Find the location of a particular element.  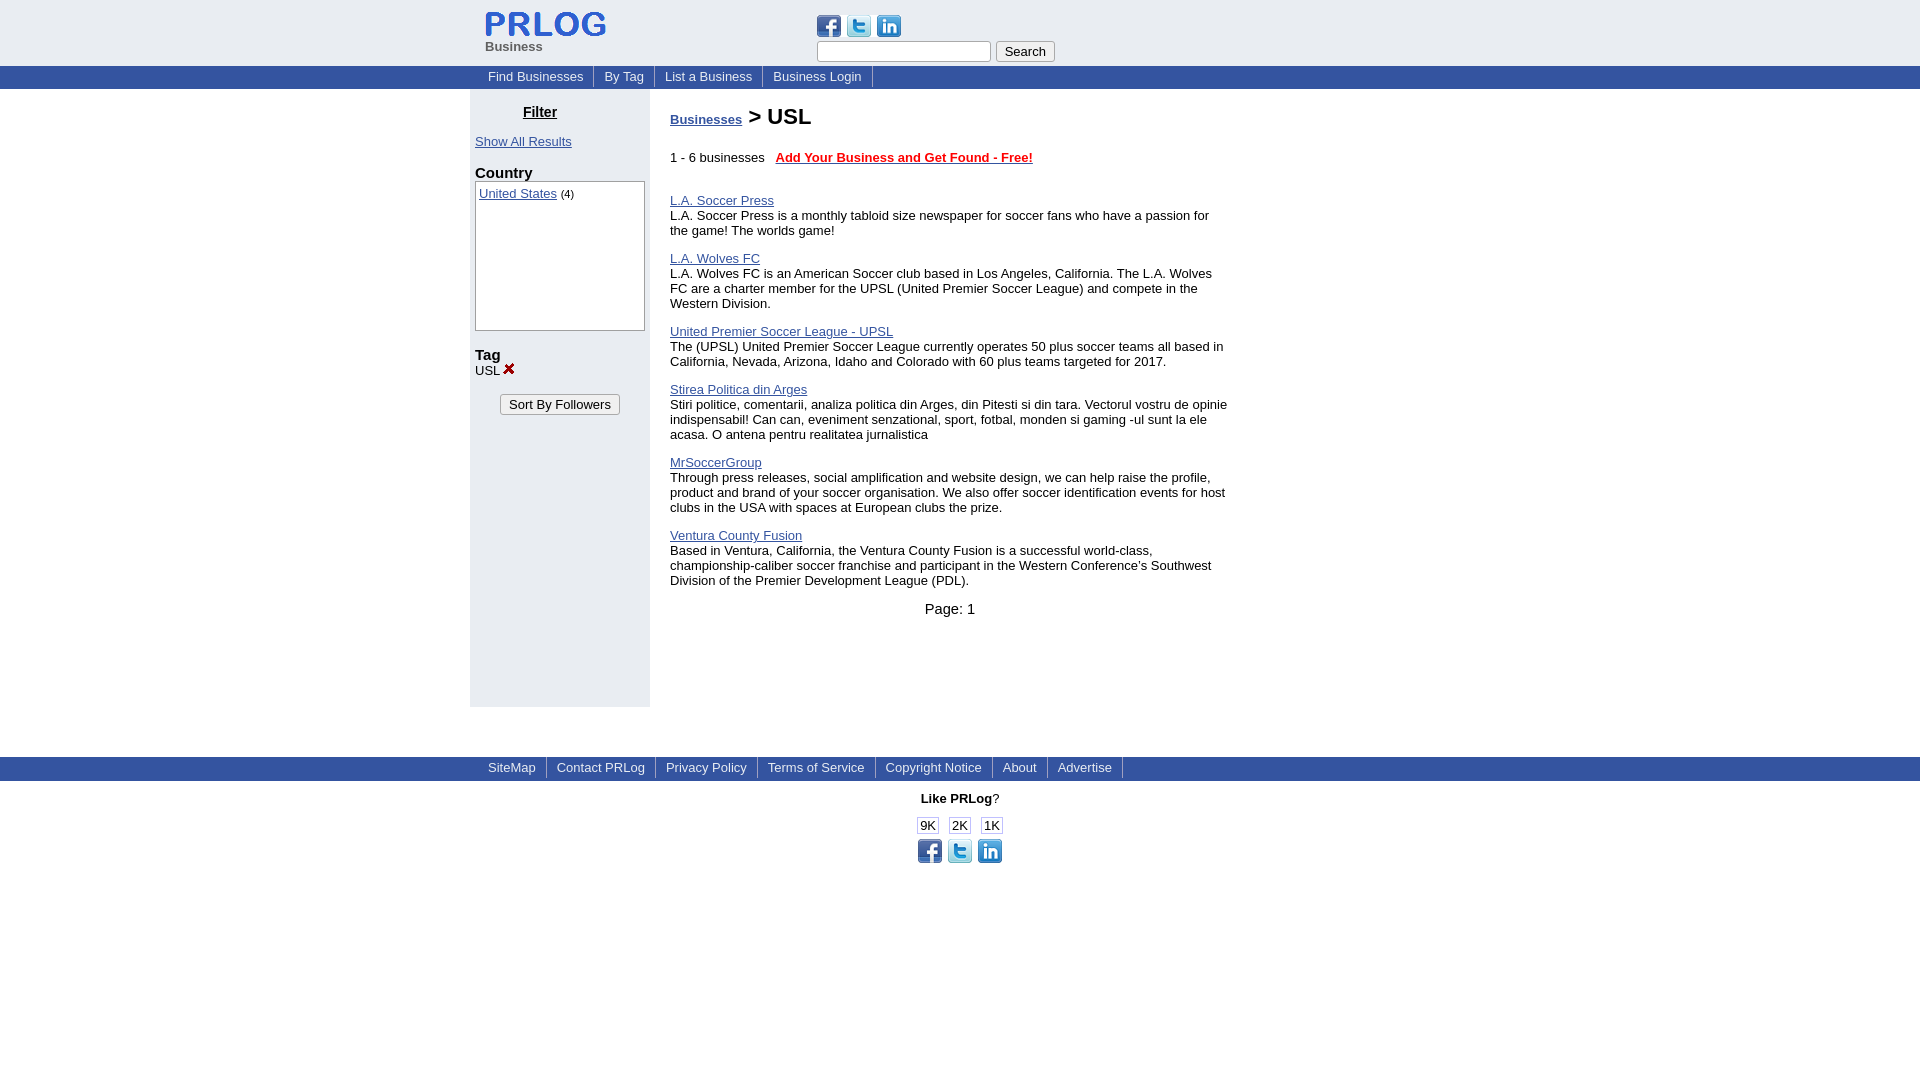

SiteMap is located at coordinates (512, 768).